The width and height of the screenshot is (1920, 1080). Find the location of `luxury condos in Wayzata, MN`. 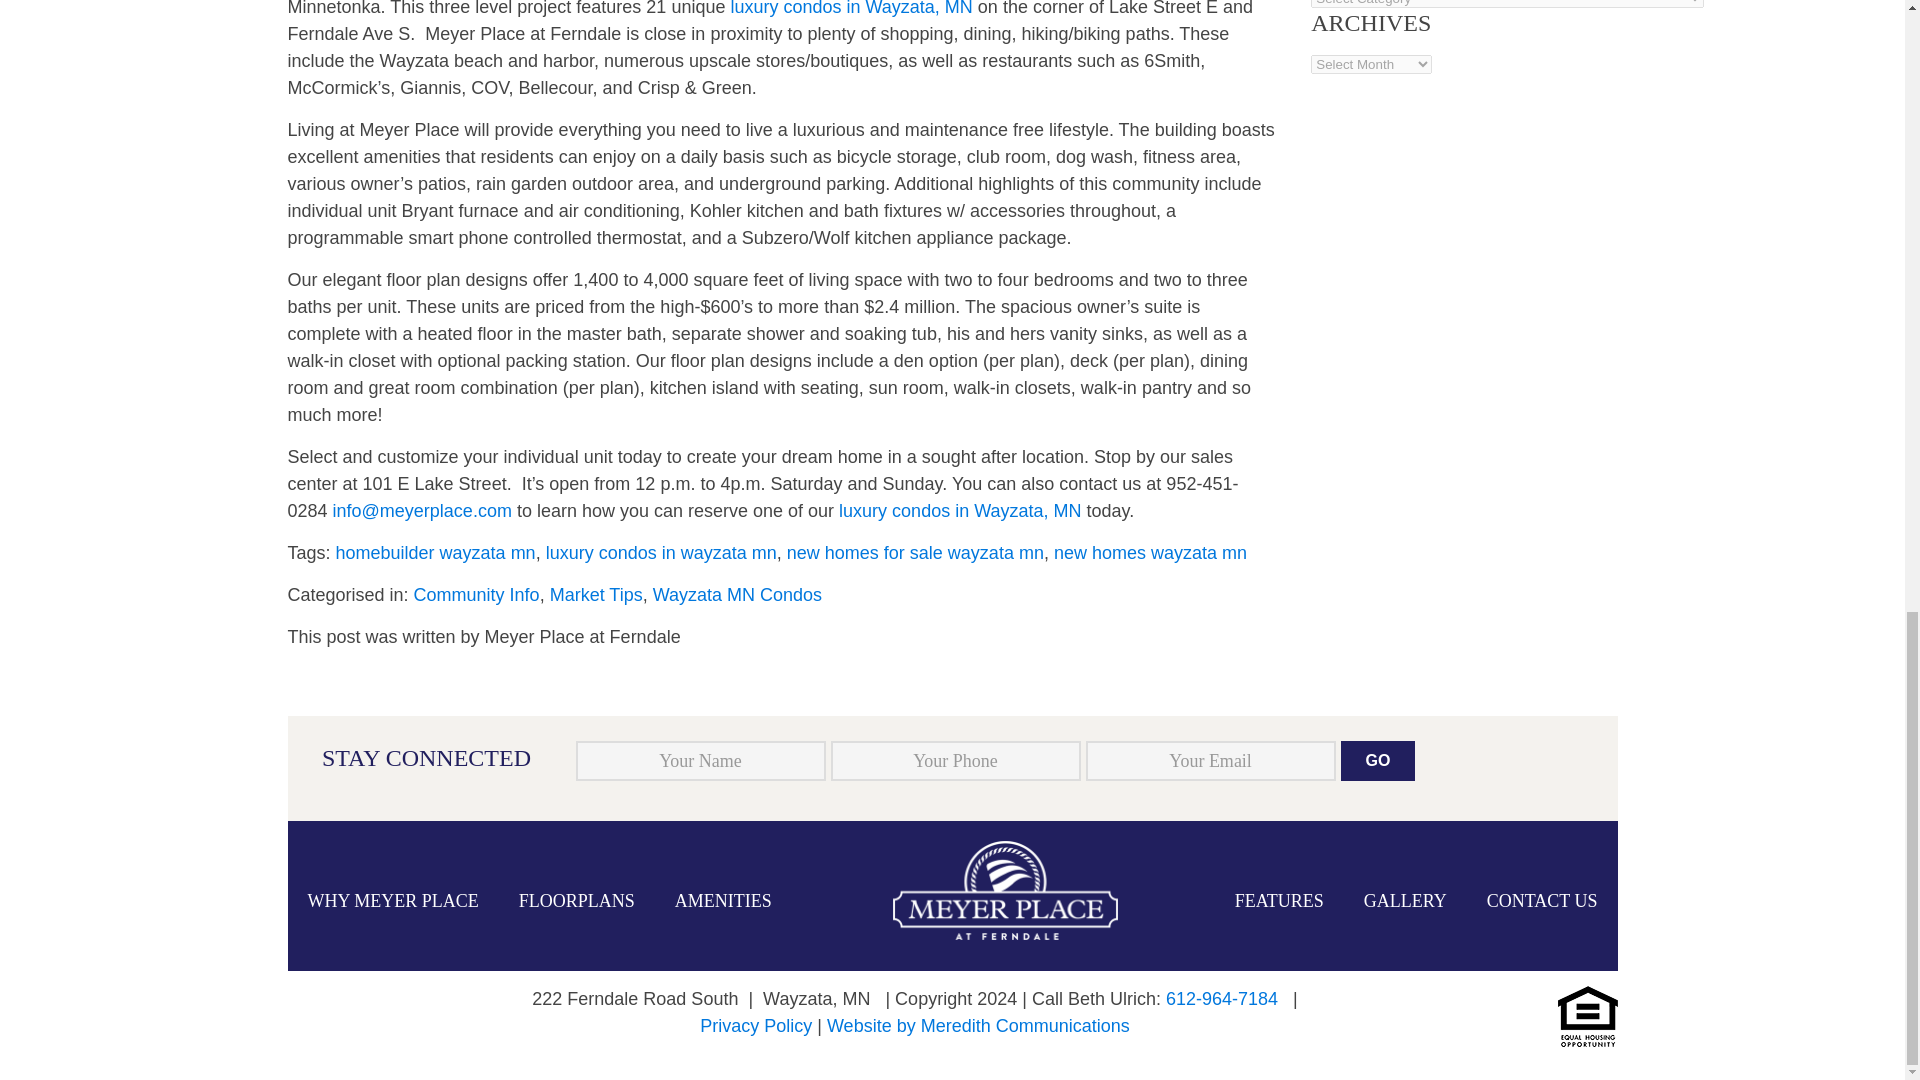

luxury condos in Wayzata, MN is located at coordinates (960, 510).